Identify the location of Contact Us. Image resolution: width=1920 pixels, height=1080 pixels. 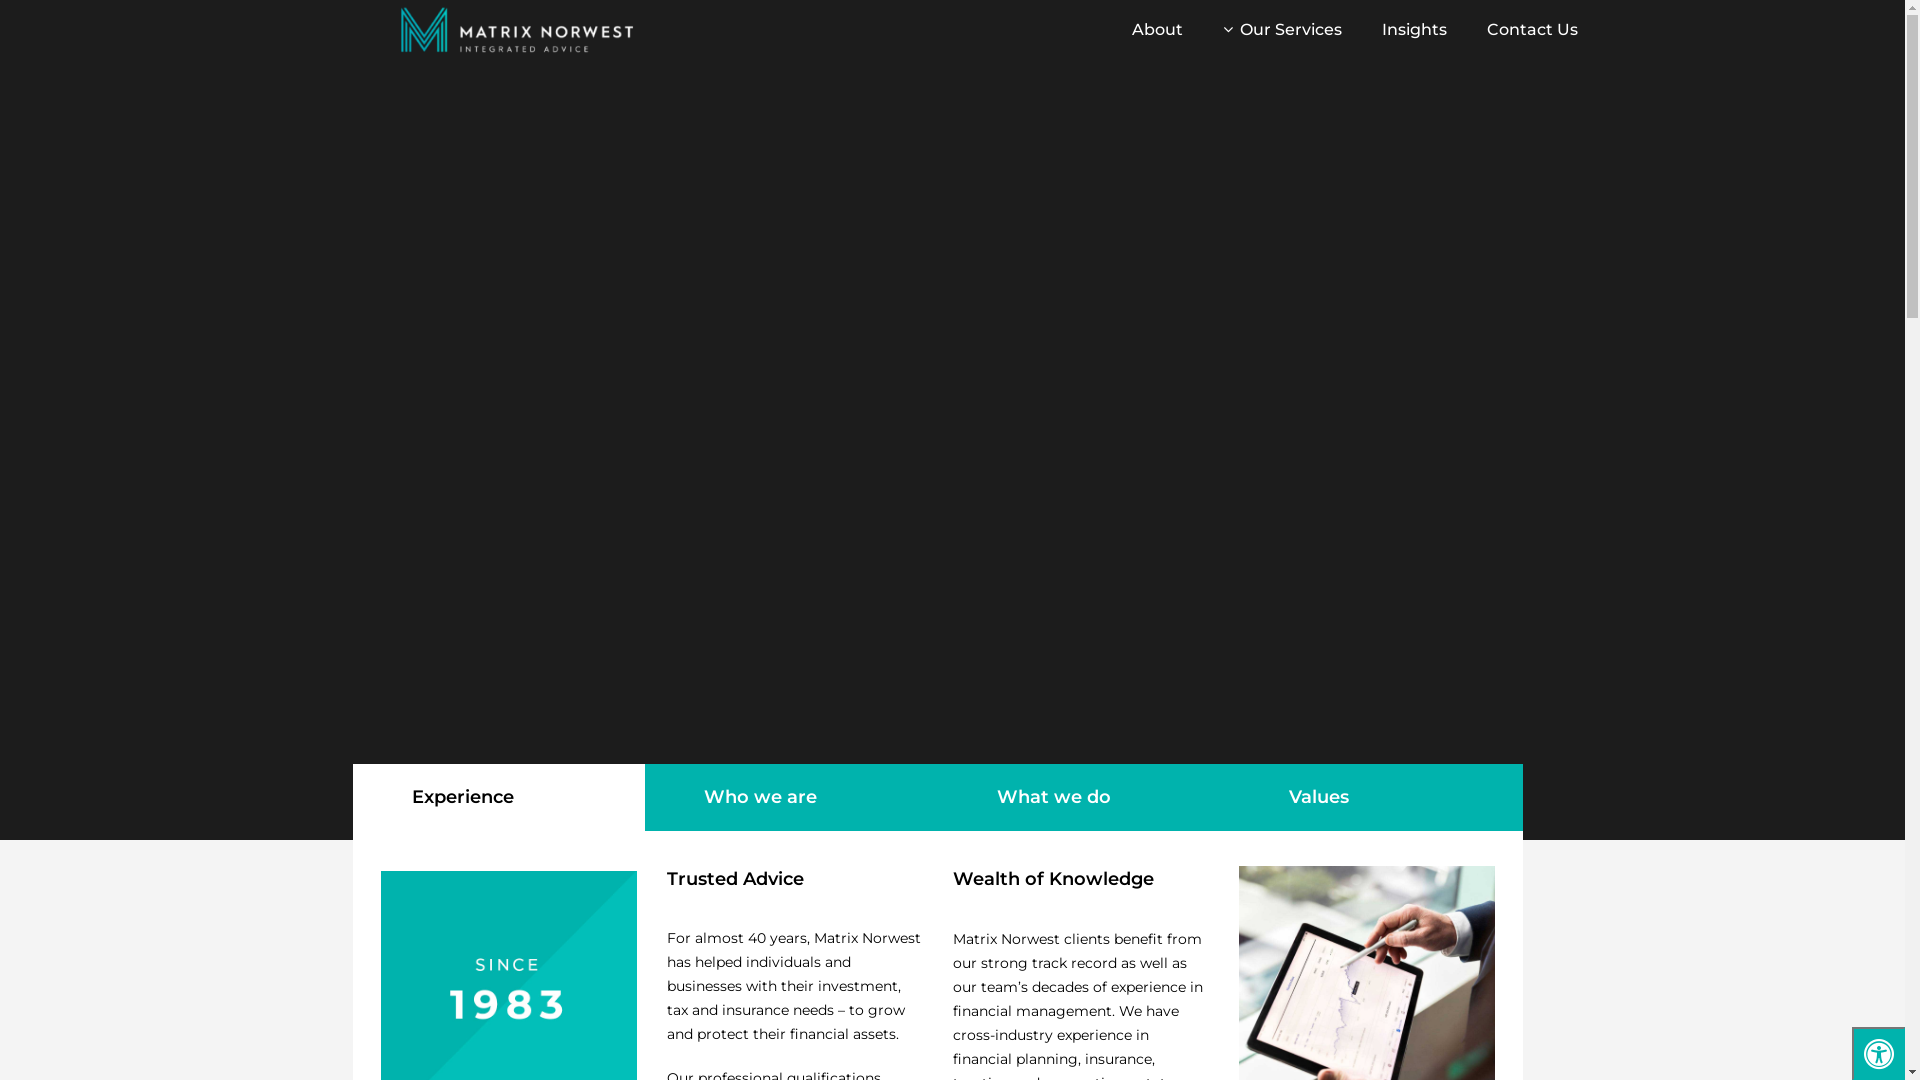
(1532, 30).